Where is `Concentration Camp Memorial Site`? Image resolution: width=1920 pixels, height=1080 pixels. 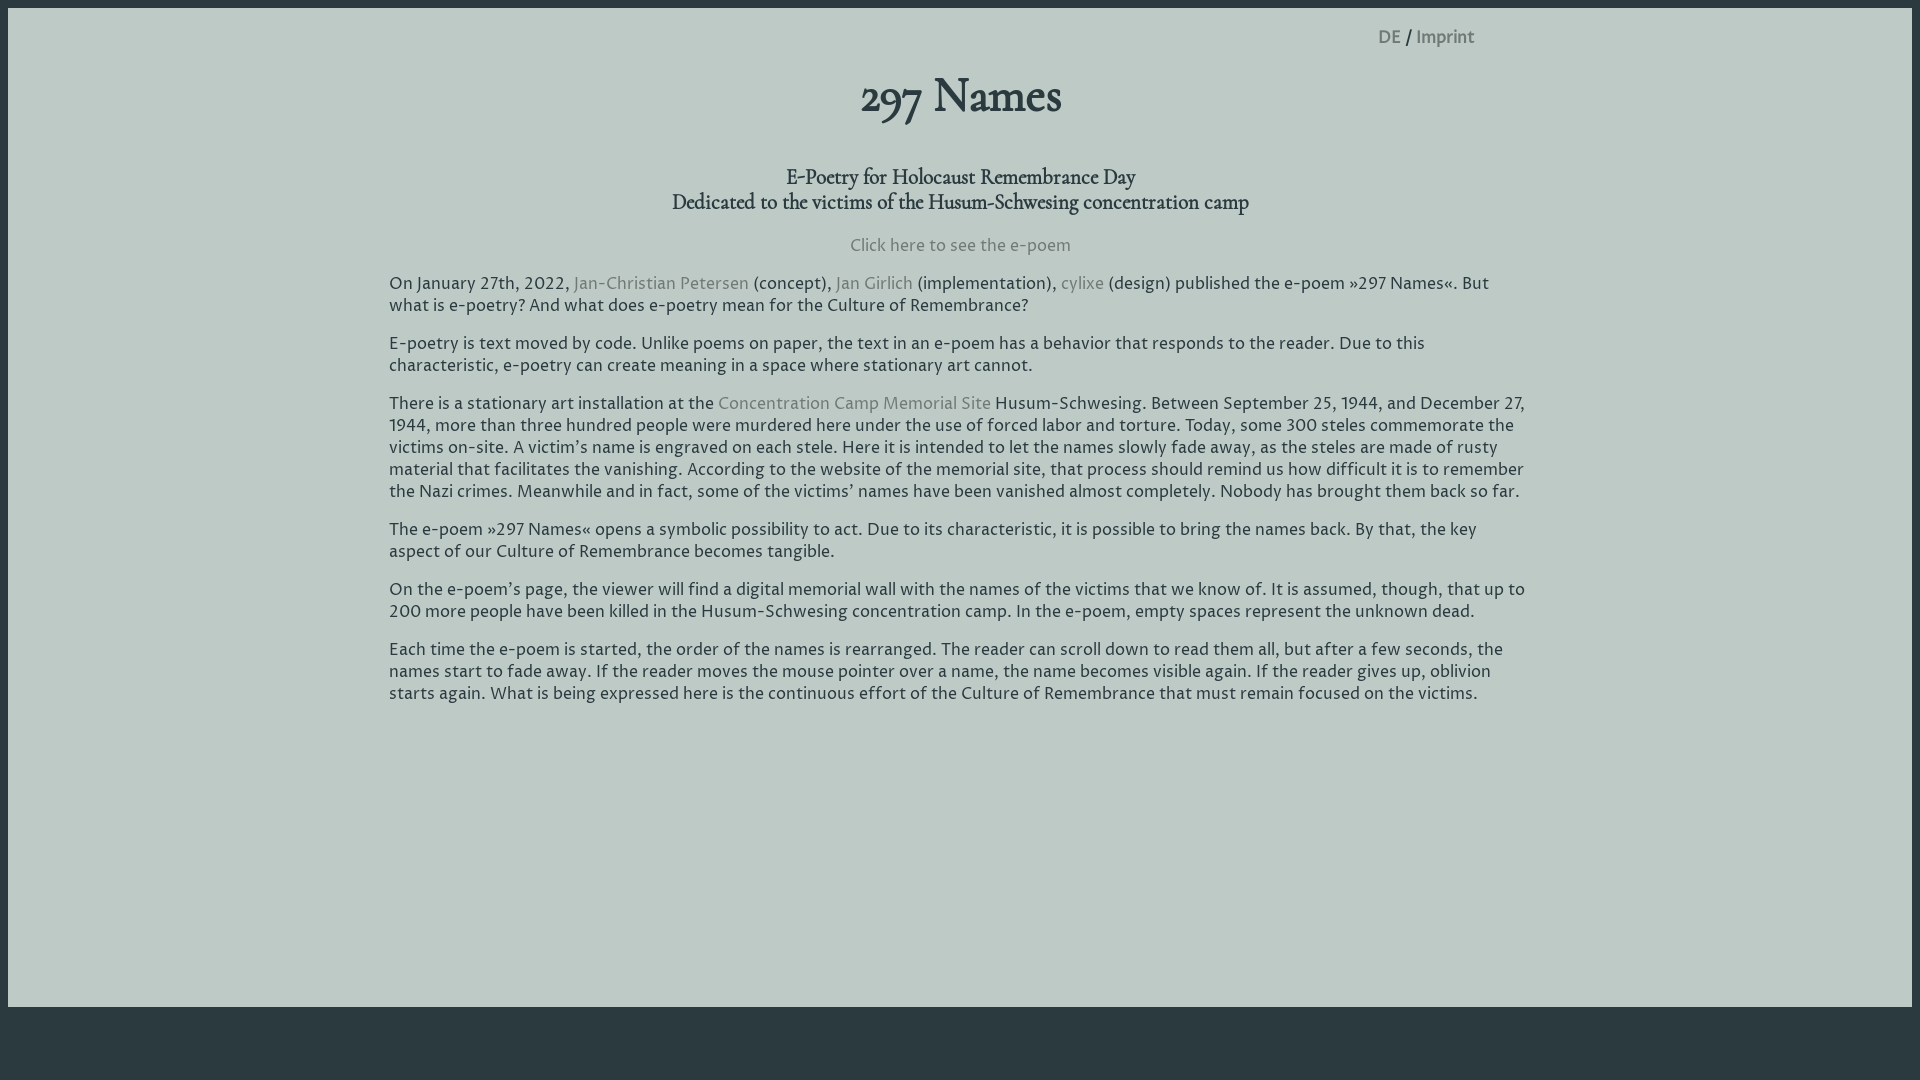 Concentration Camp Memorial Site is located at coordinates (854, 404).